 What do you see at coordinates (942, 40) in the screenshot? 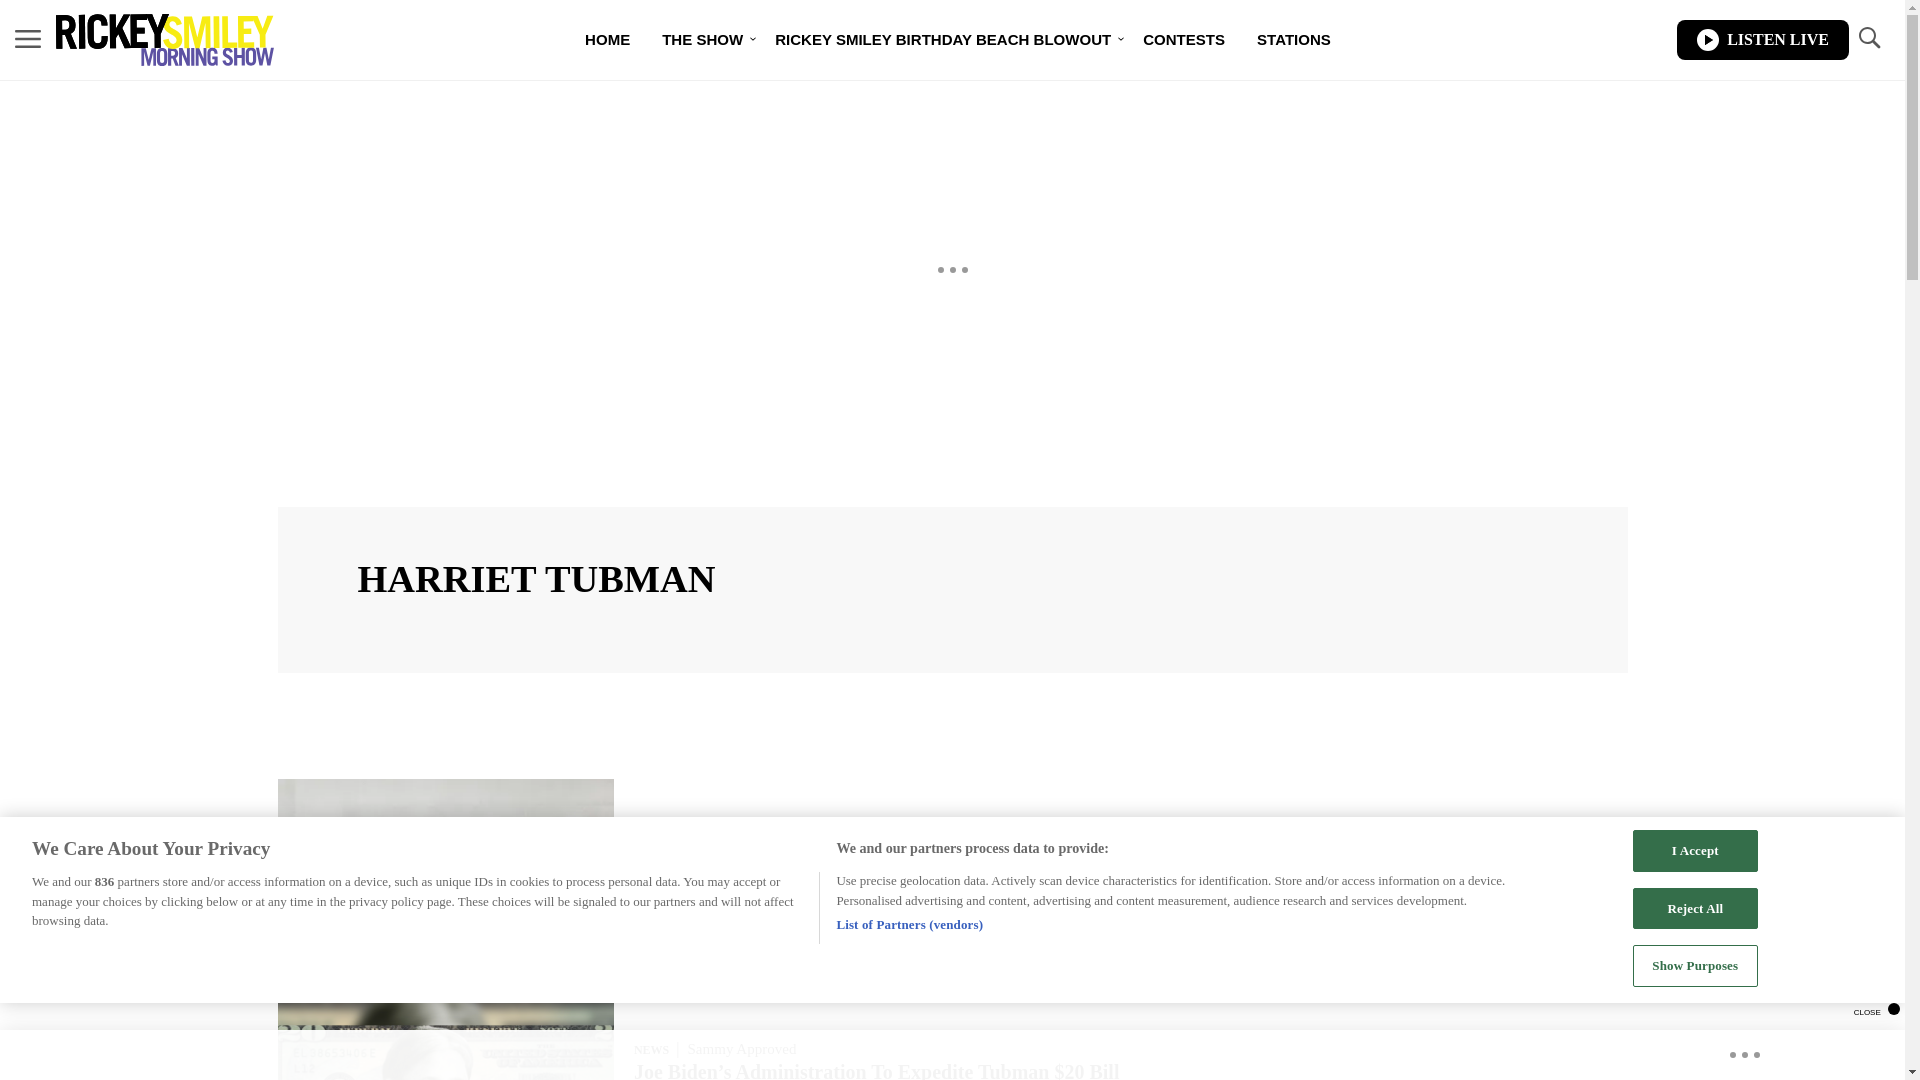
I see `RICKEY SMILEY BIRTHDAY BEACH BLOWOUT` at bounding box center [942, 40].